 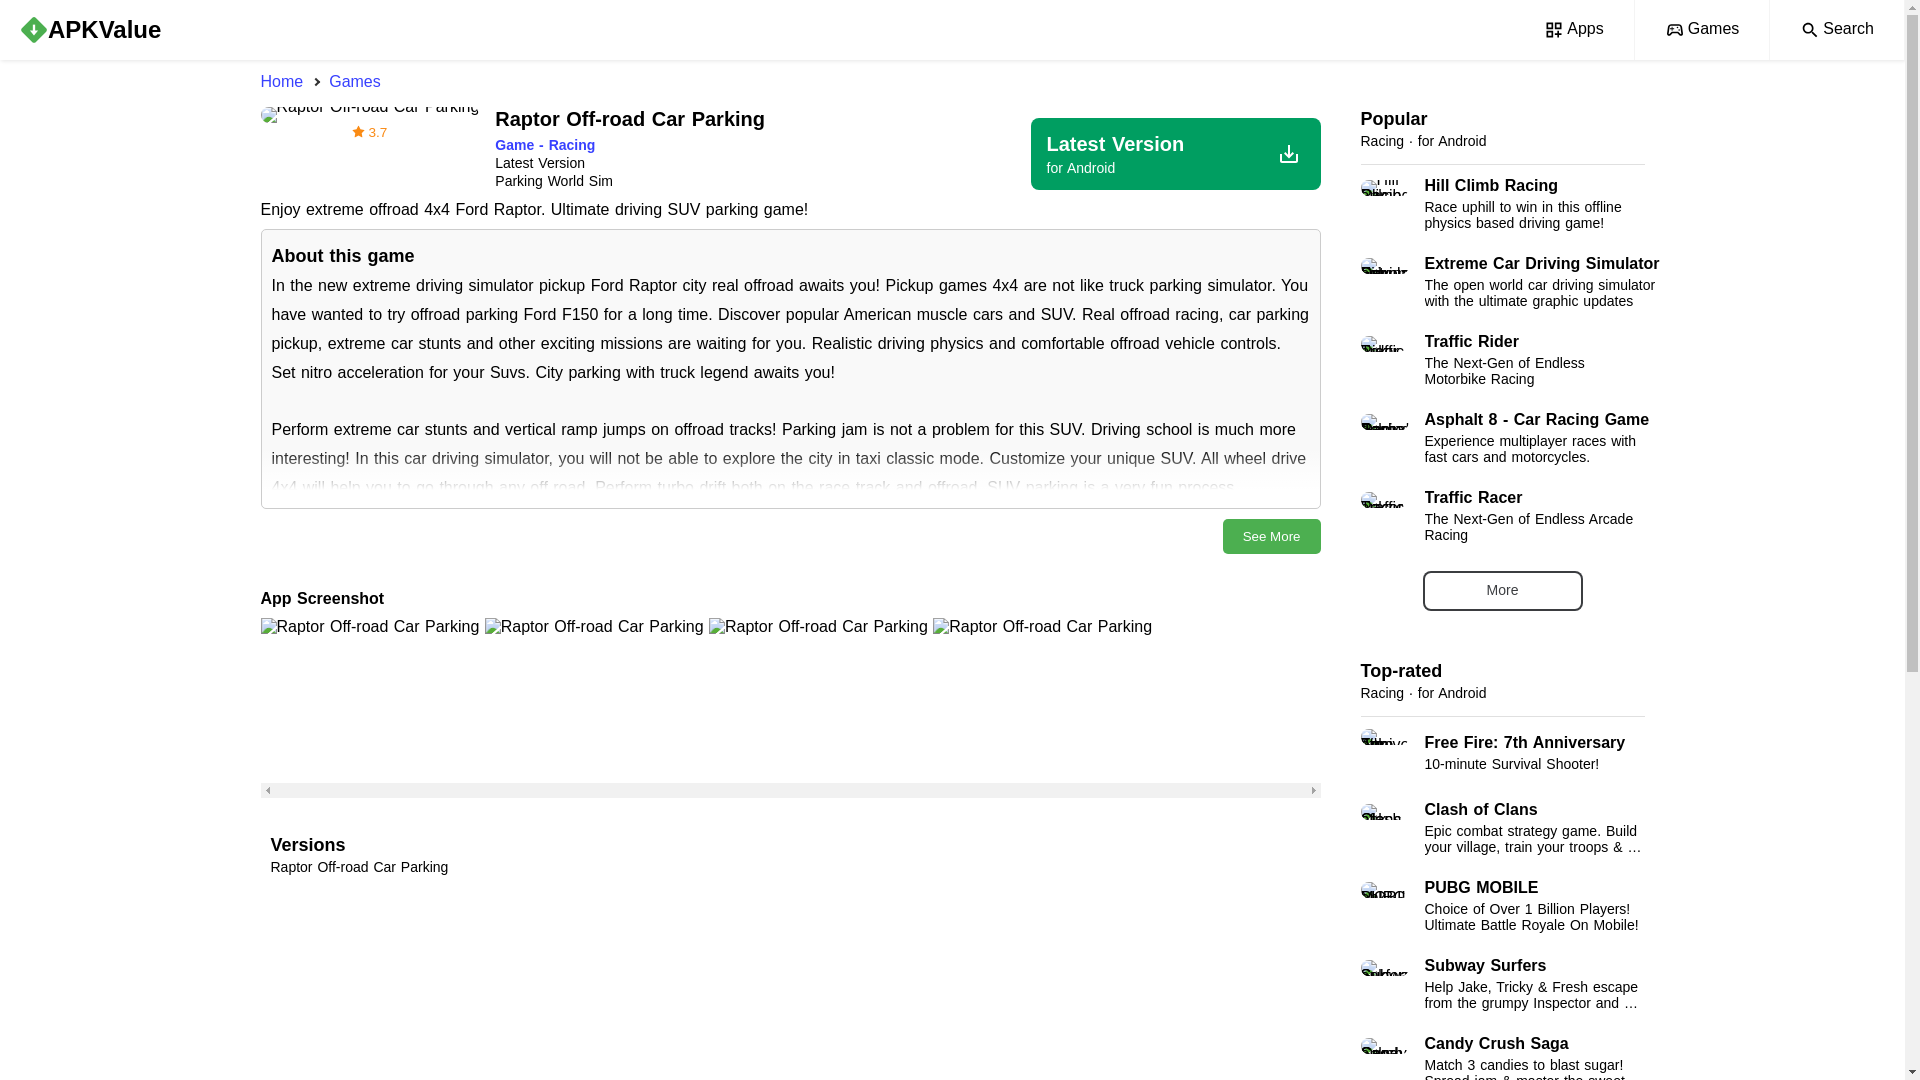 What do you see at coordinates (1501, 438) in the screenshot?
I see `More` at bounding box center [1501, 438].